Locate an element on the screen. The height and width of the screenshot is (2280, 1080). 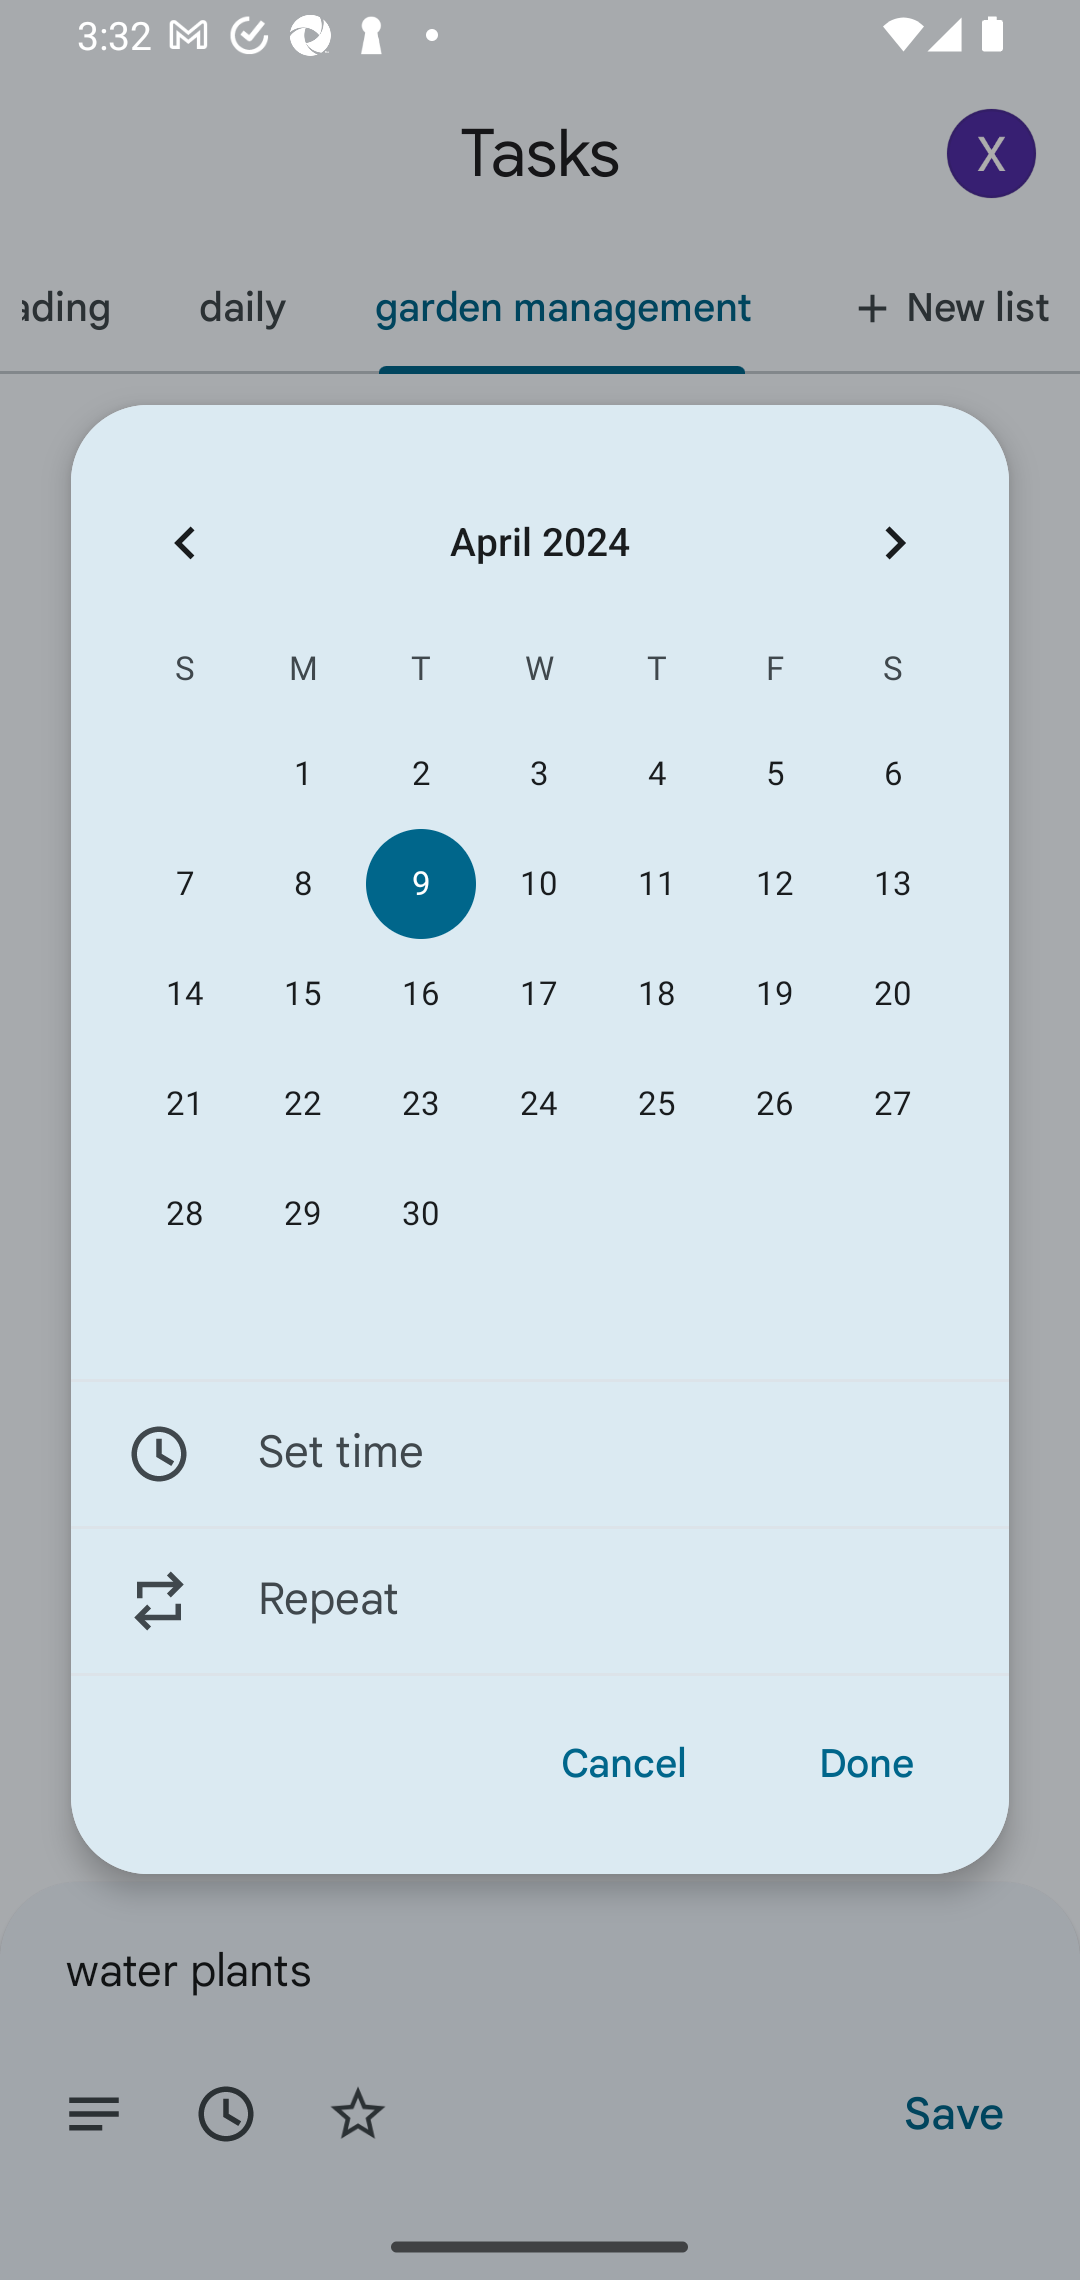
25 25 April 2024 is located at coordinates (657, 1103).